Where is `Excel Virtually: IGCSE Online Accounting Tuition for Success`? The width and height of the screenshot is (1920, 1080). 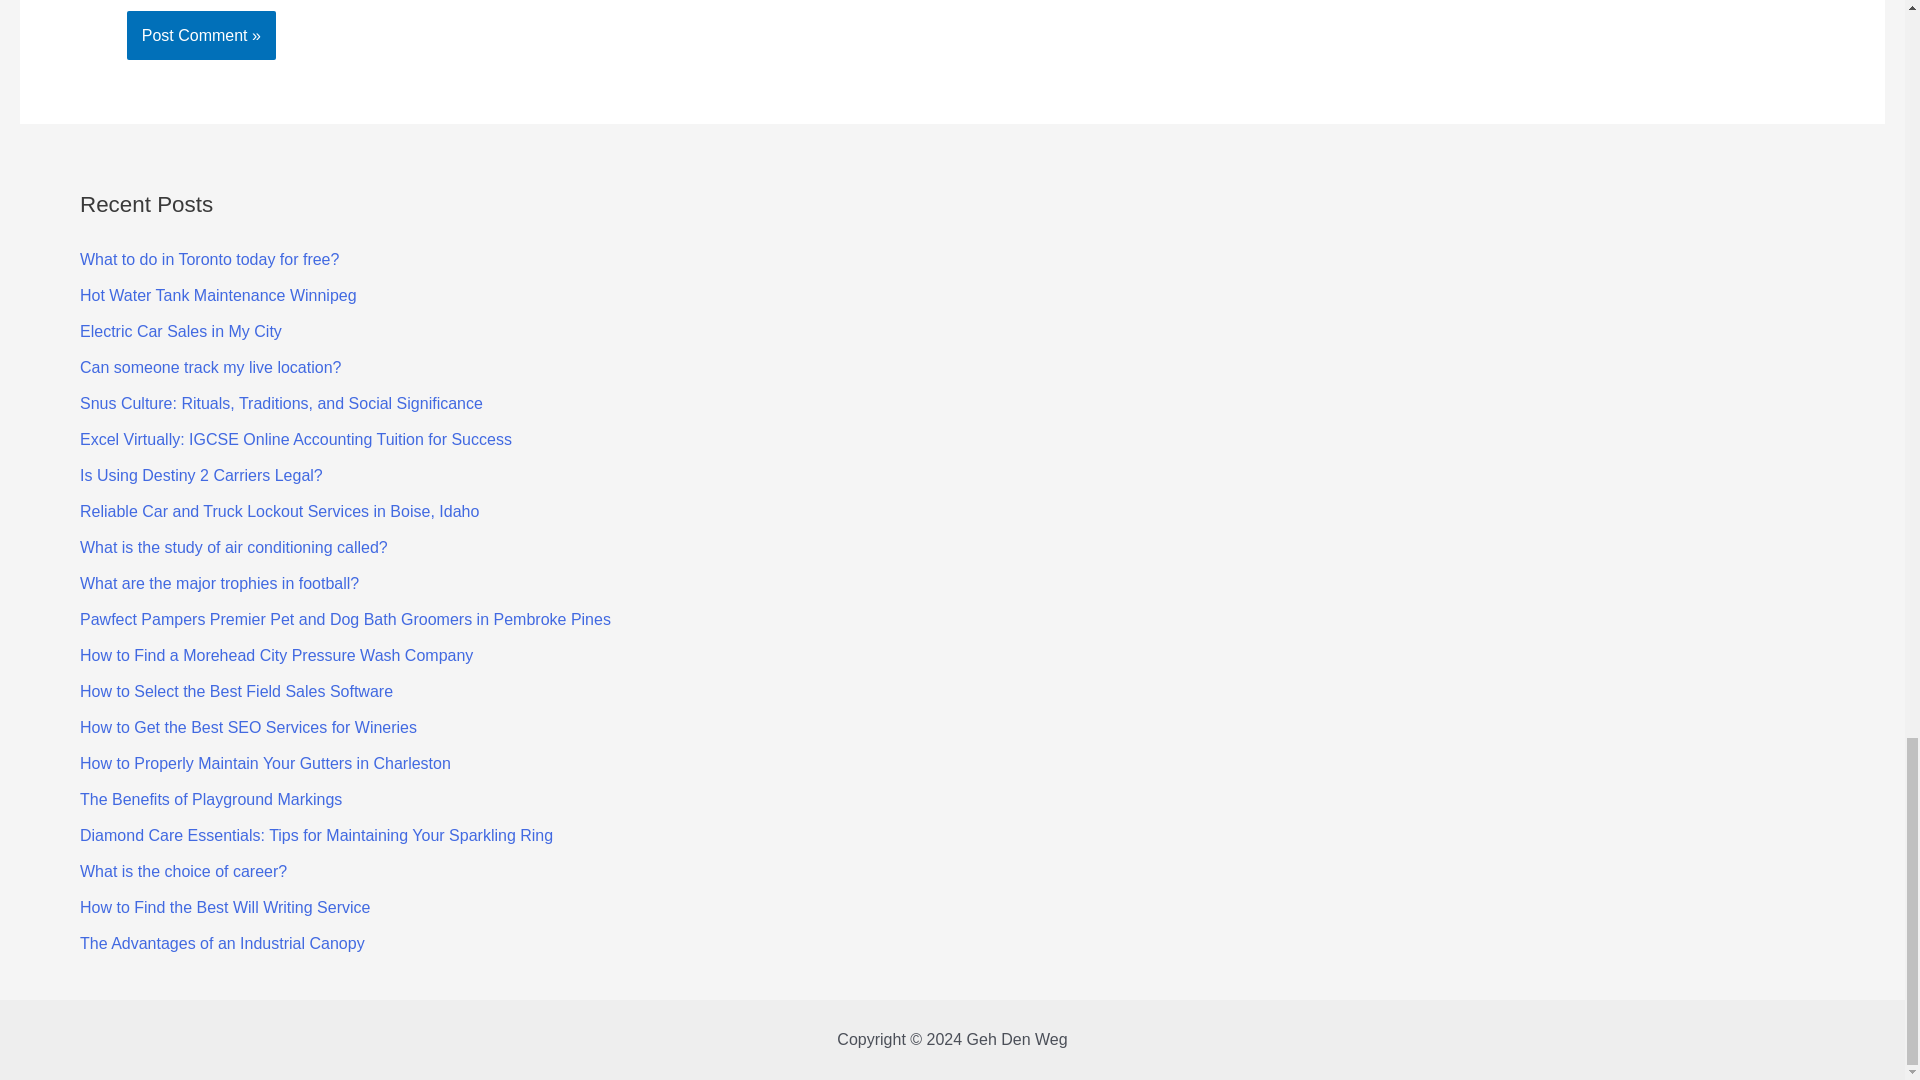 Excel Virtually: IGCSE Online Accounting Tuition for Success is located at coordinates (296, 439).